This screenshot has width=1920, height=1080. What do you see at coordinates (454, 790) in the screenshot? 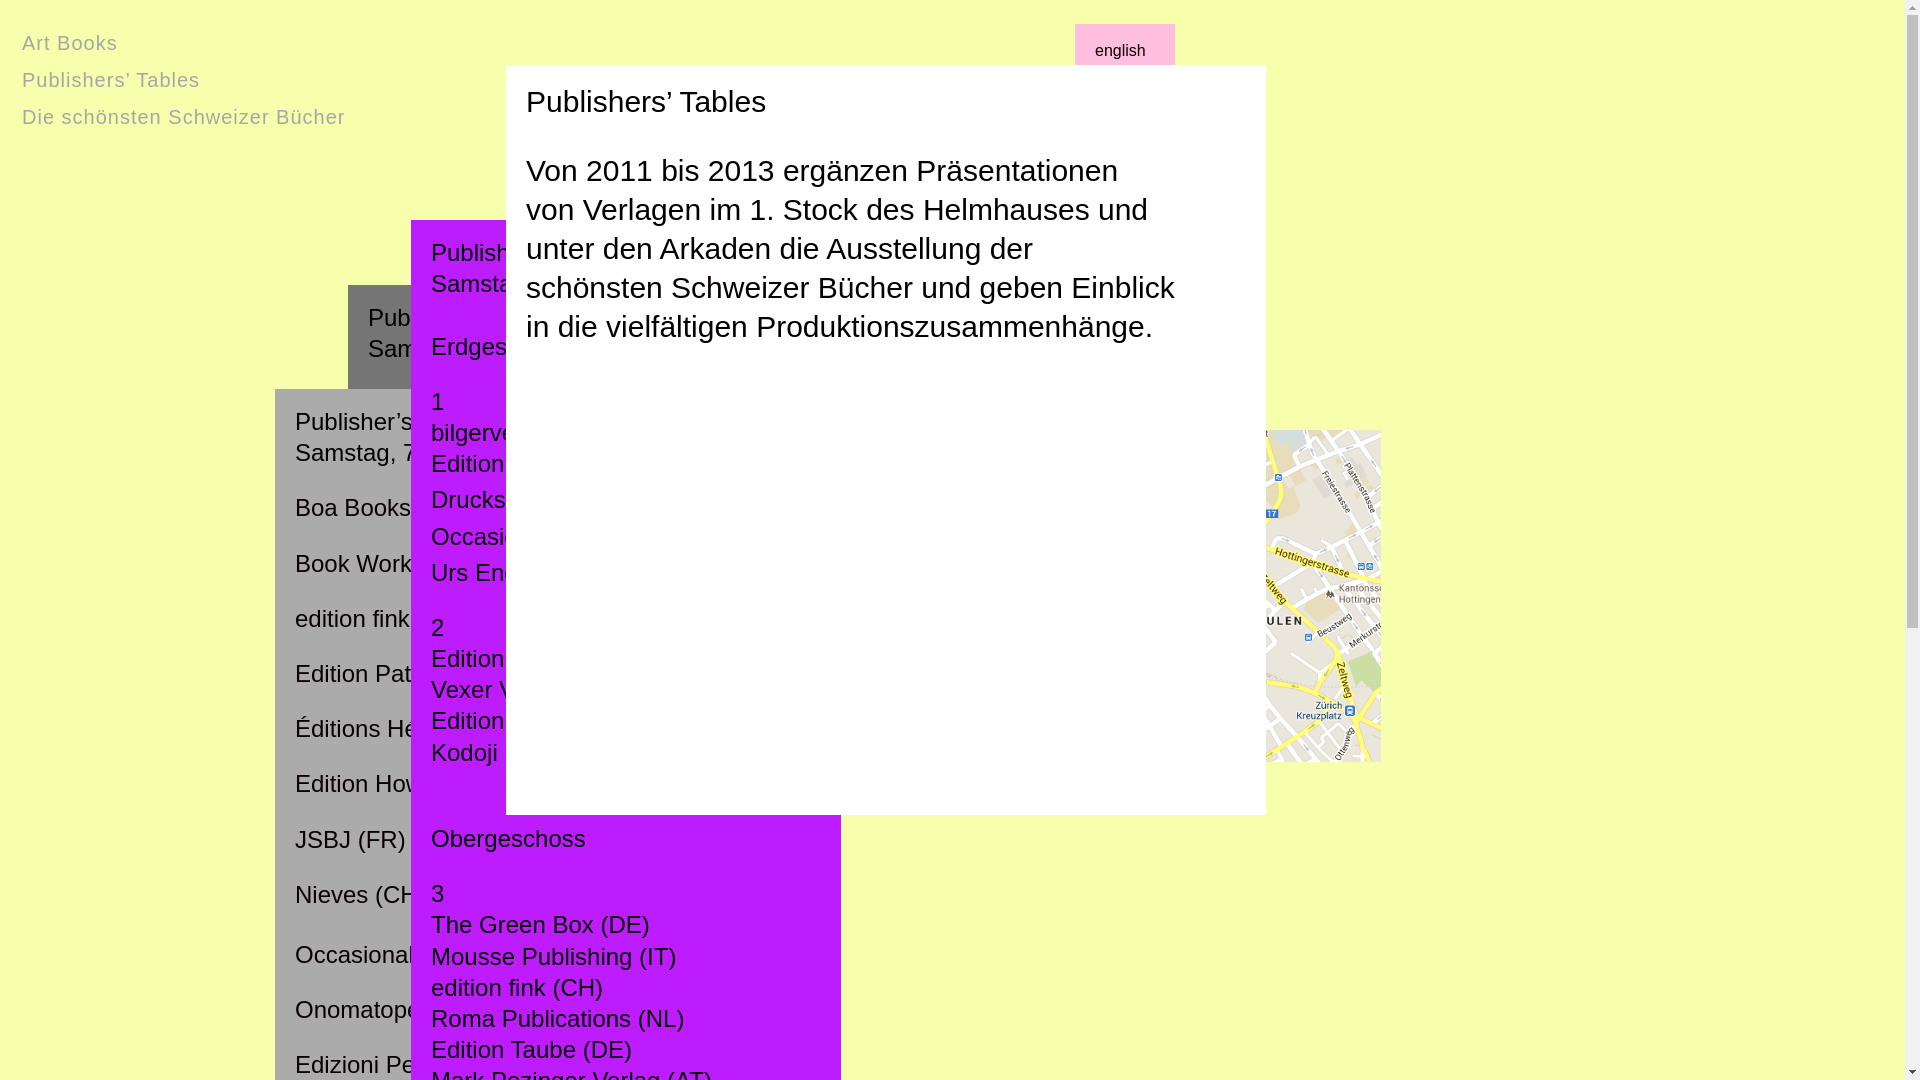
I see `edition fink (CH)` at bounding box center [454, 790].